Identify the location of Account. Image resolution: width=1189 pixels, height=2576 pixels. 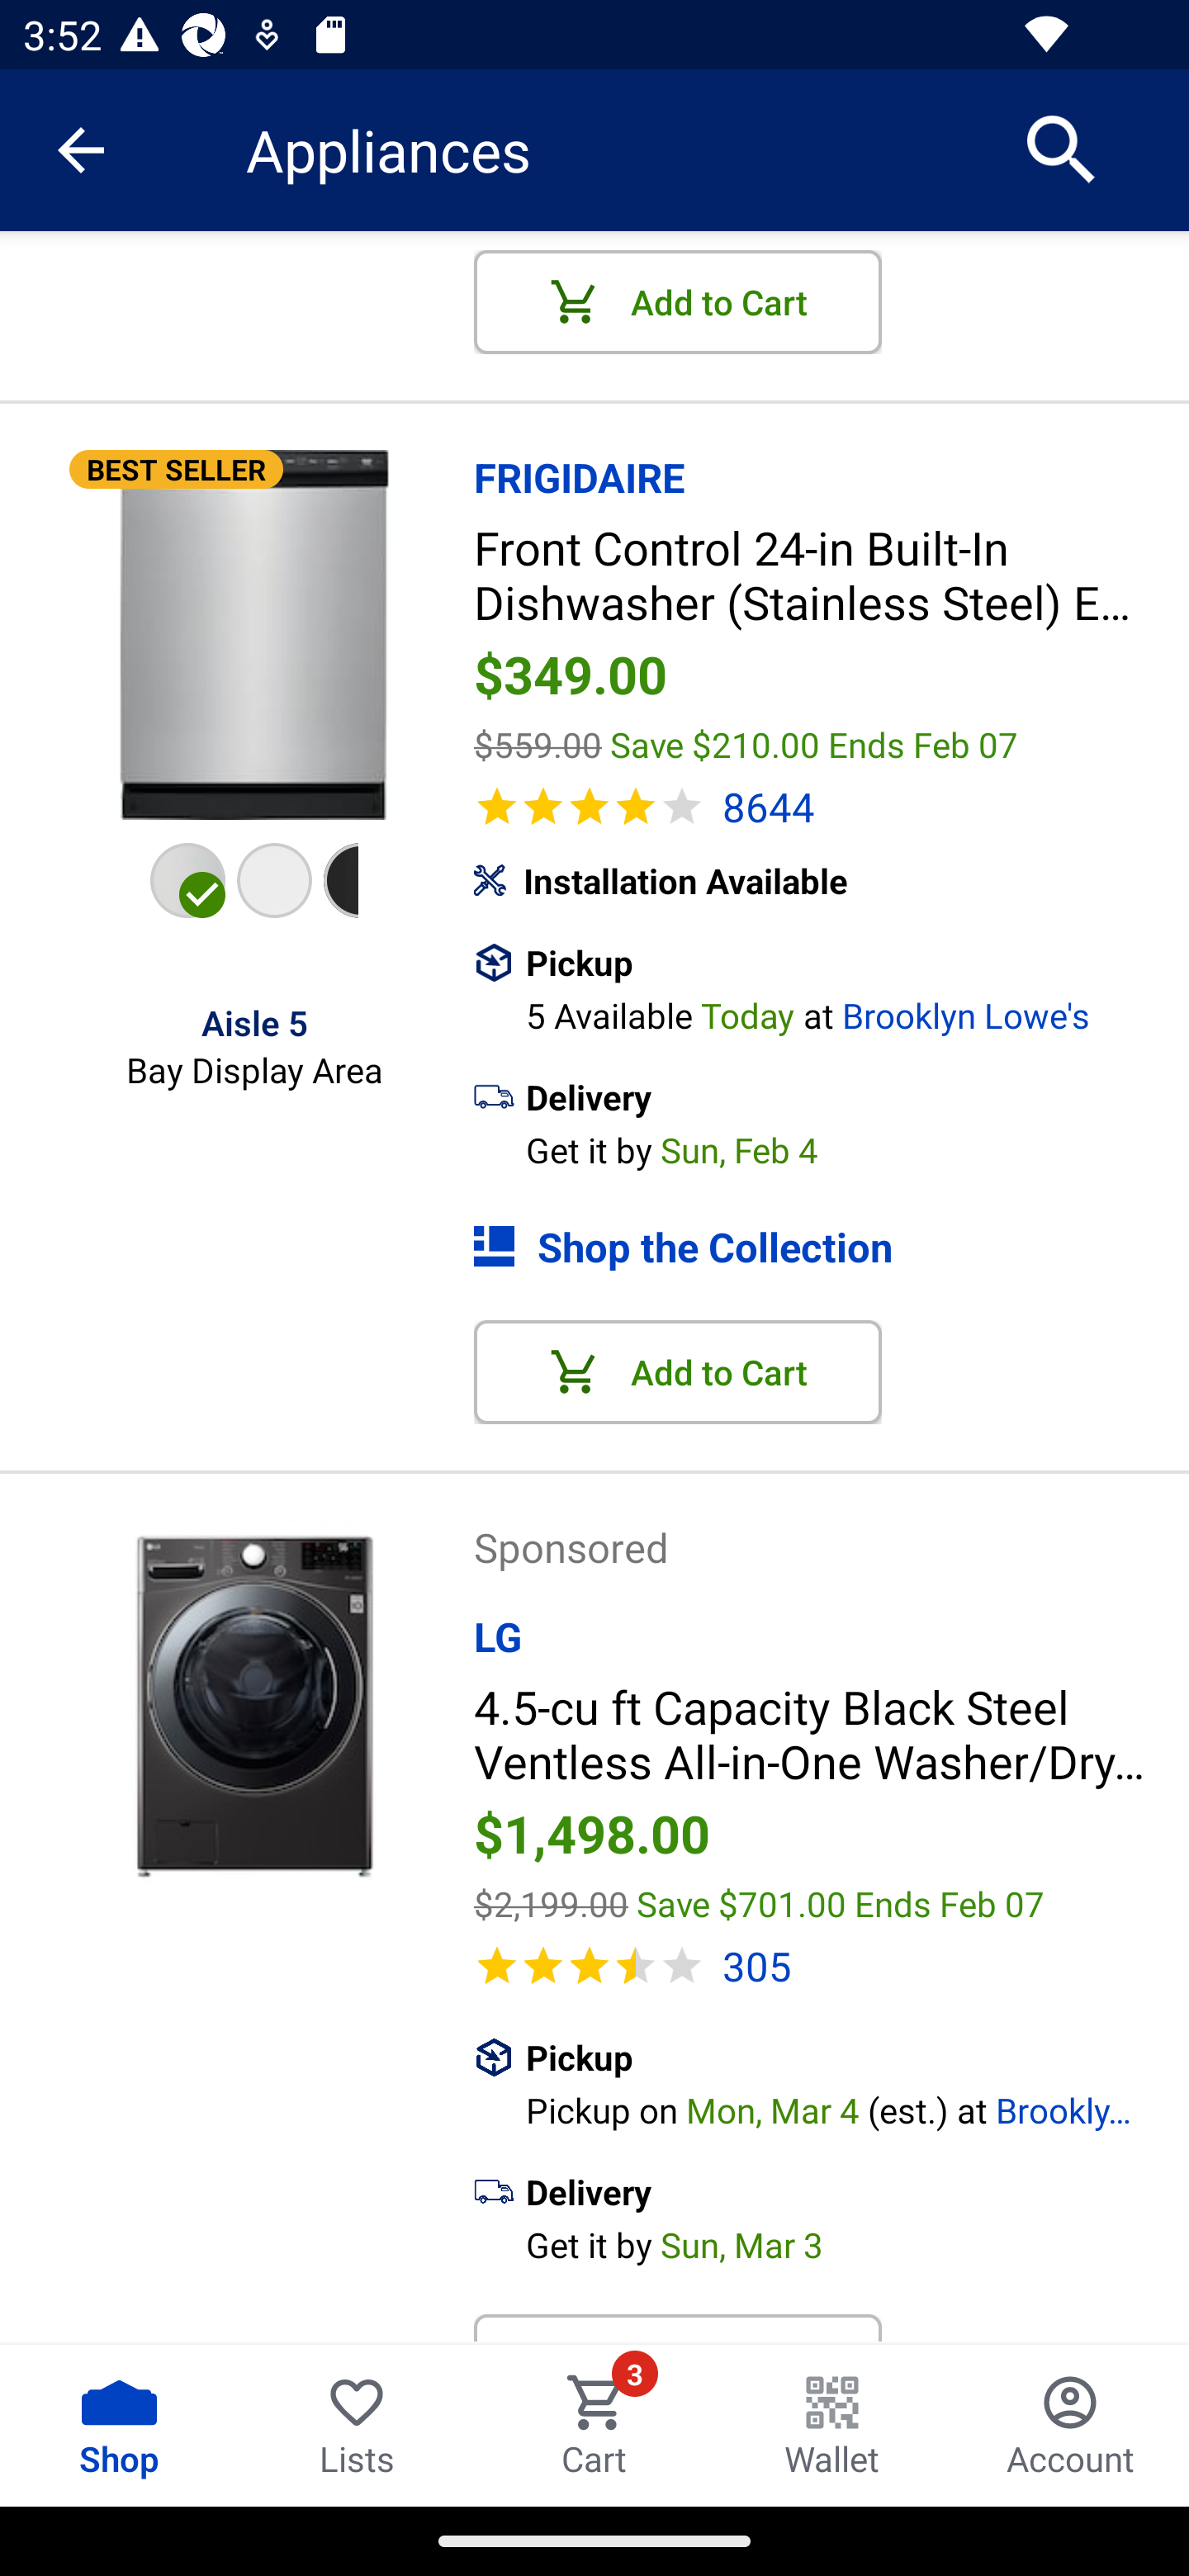
(1070, 2425).